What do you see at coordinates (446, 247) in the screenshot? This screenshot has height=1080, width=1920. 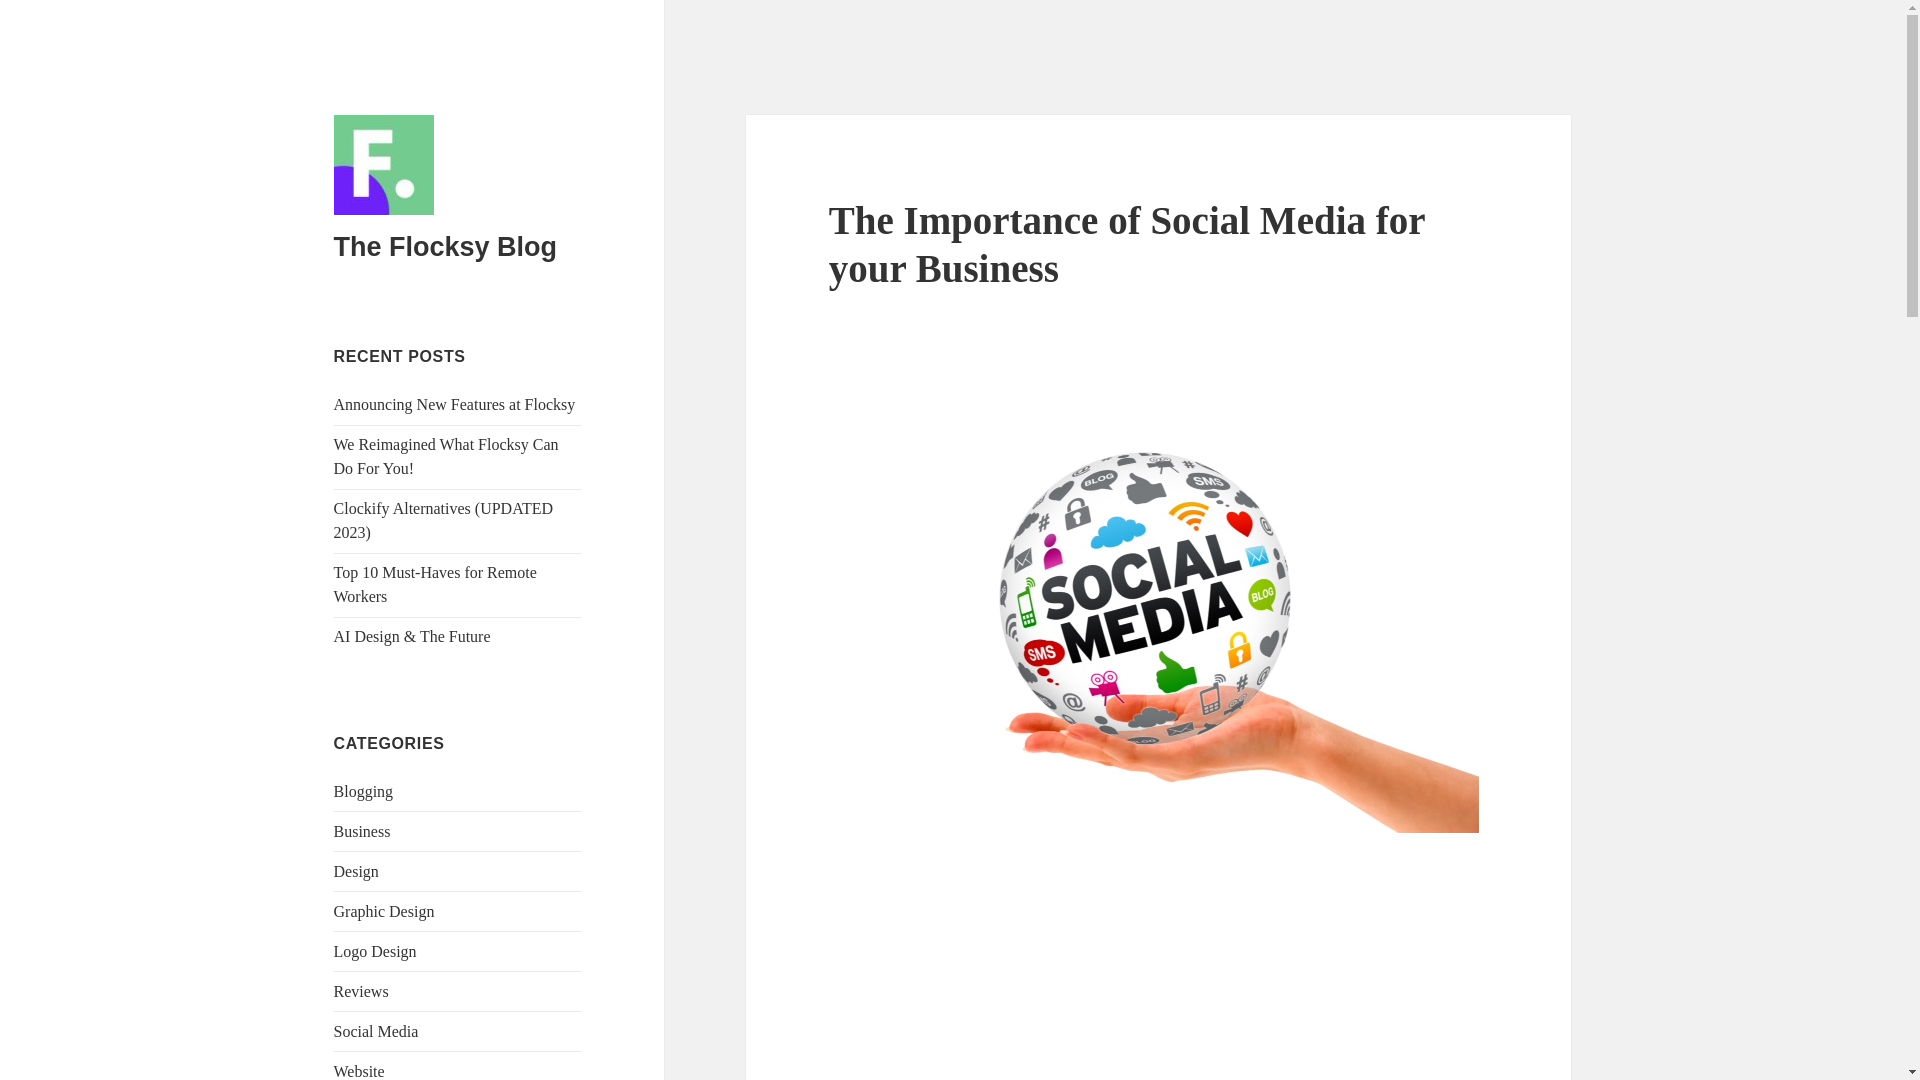 I see `The Flocksy Blog` at bounding box center [446, 247].